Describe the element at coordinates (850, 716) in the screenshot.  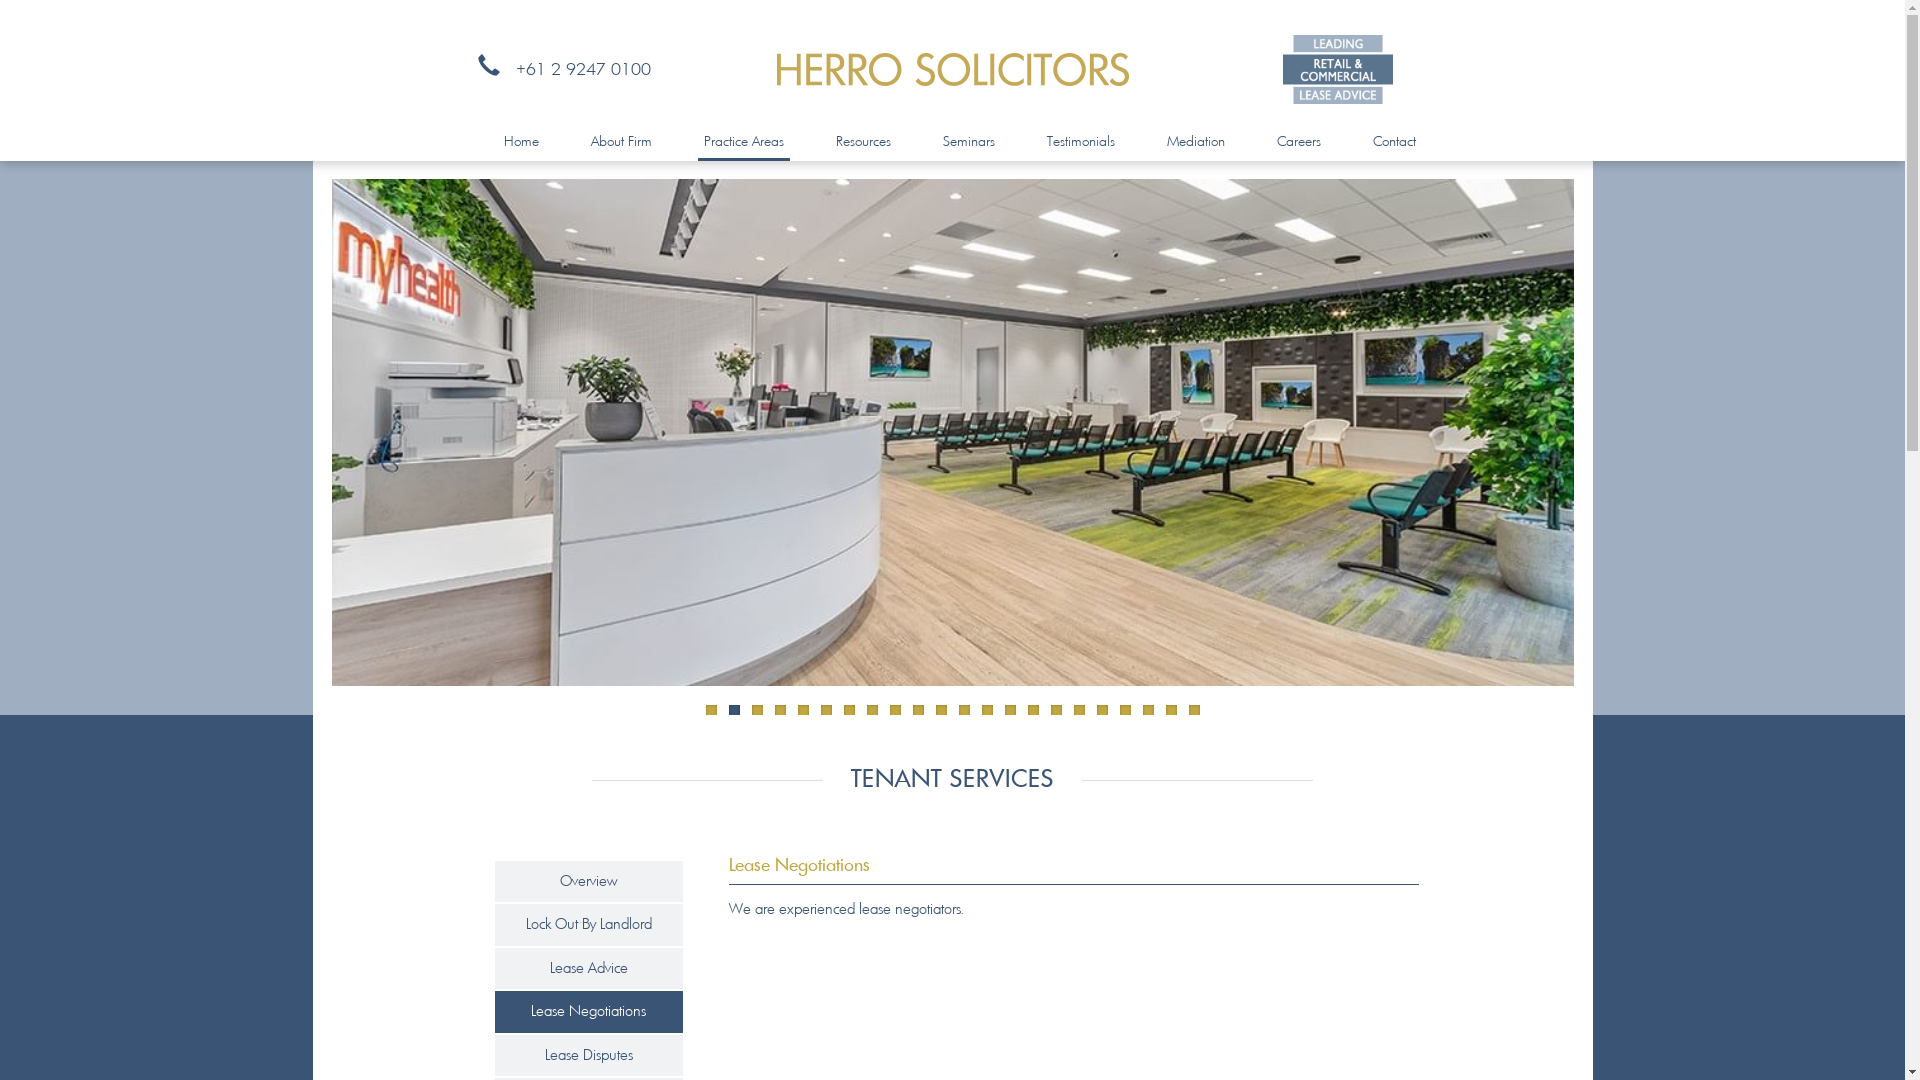
I see `7` at that location.